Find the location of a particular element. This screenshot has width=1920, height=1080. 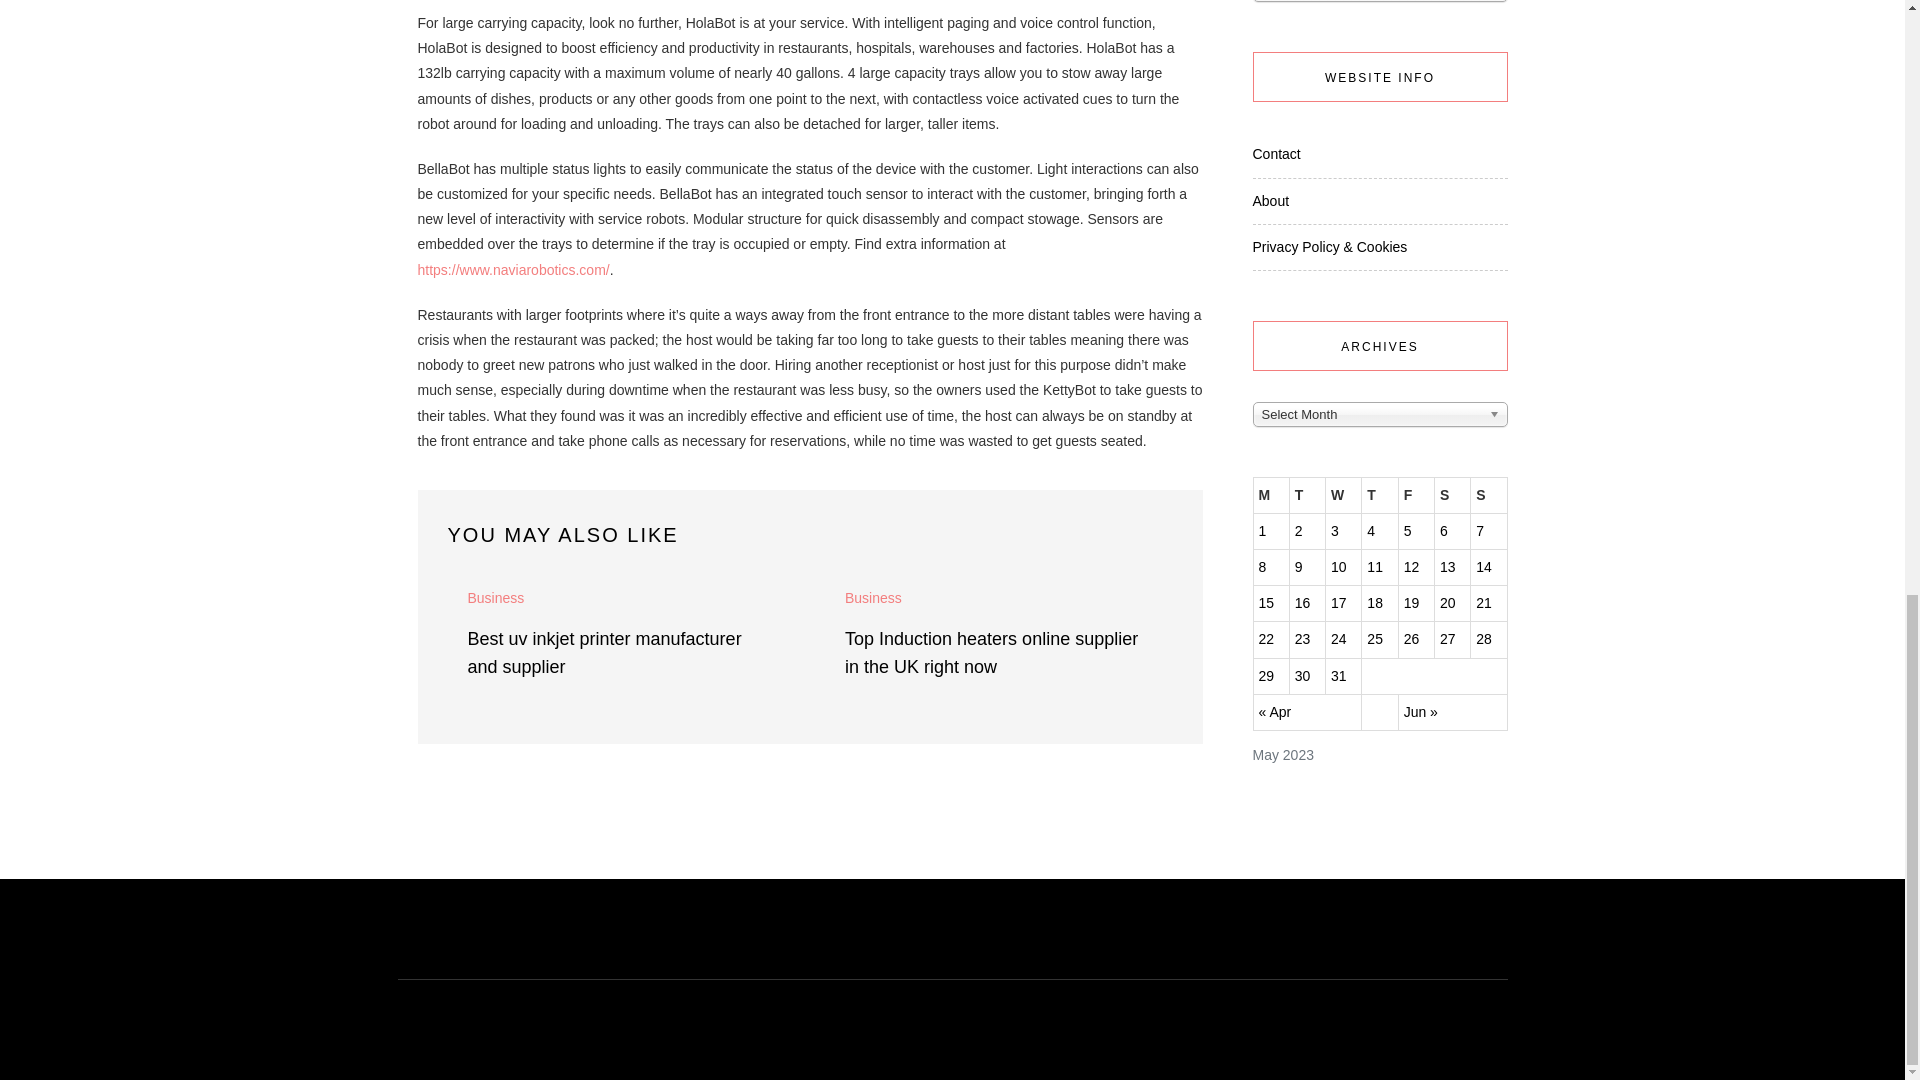

Wednesday is located at coordinates (1344, 495).